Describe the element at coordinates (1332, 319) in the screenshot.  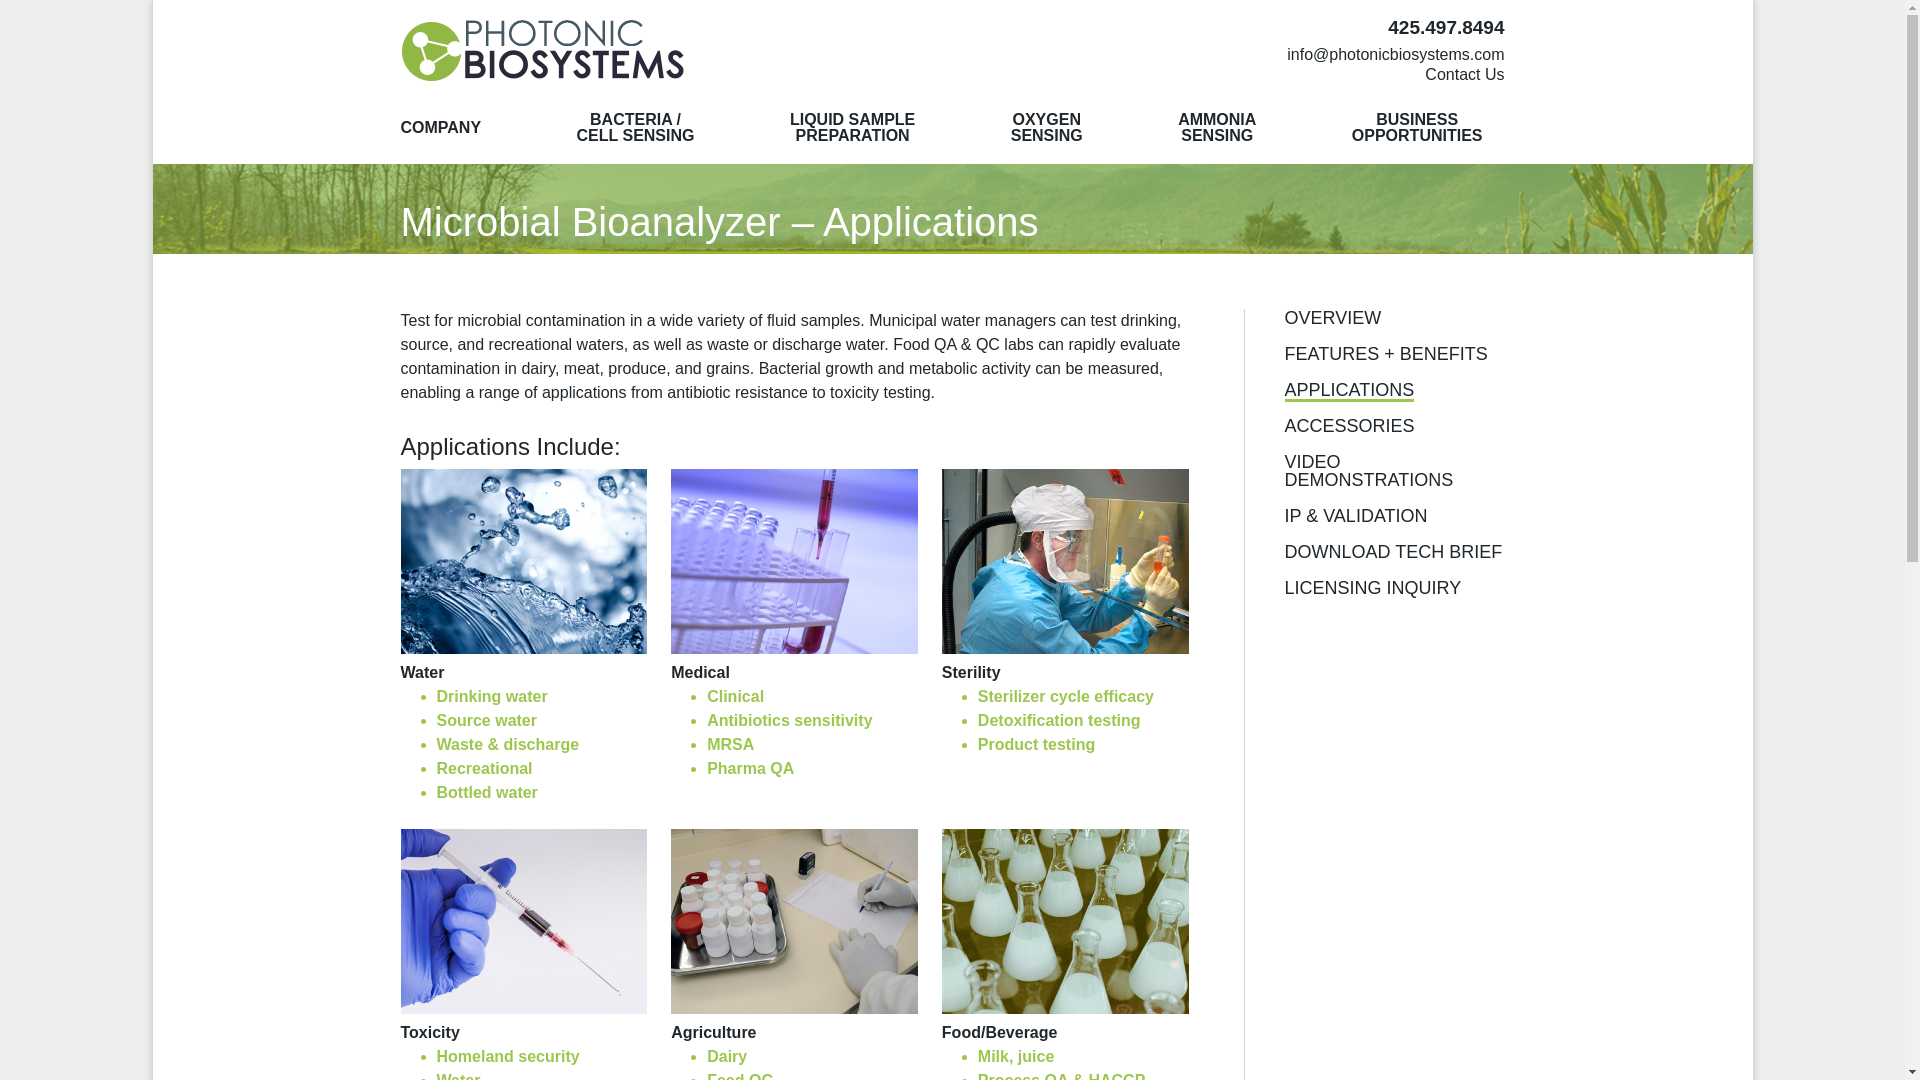
I see `ACCESSORIES` at that location.